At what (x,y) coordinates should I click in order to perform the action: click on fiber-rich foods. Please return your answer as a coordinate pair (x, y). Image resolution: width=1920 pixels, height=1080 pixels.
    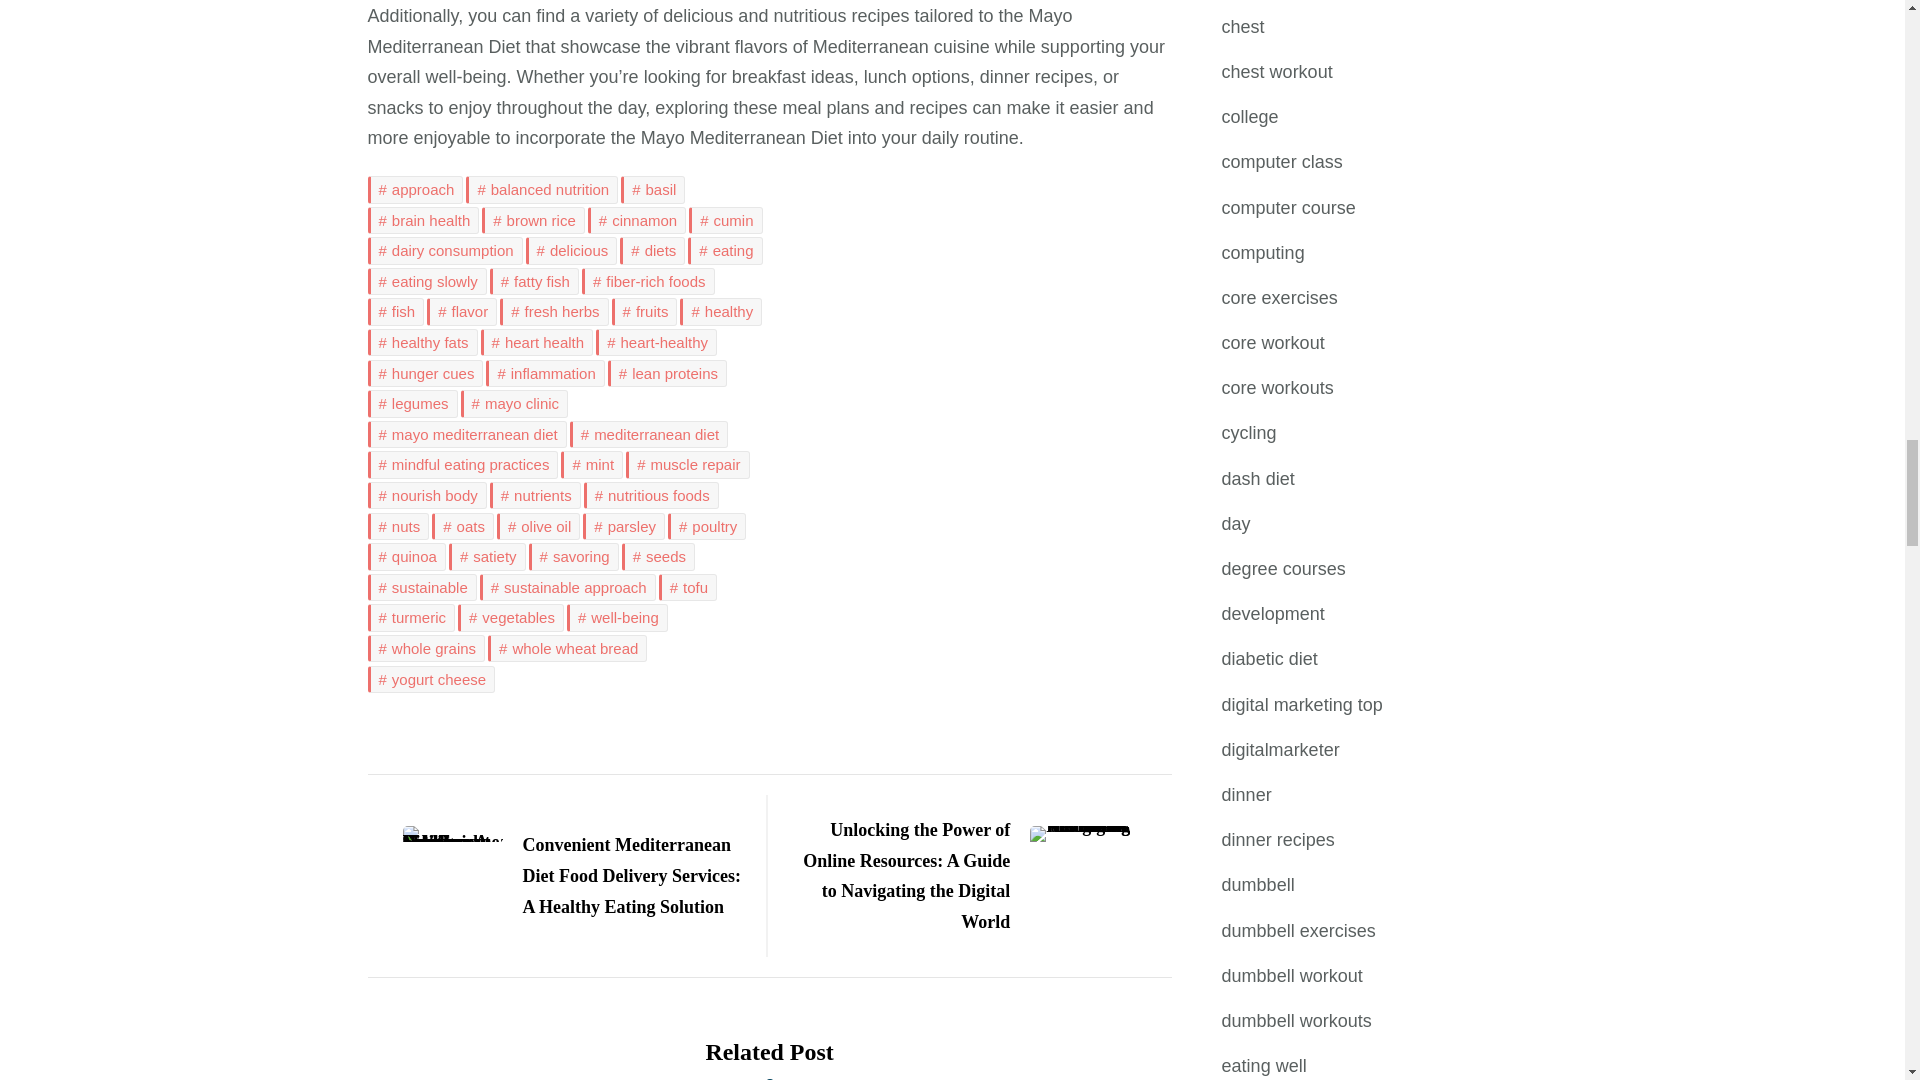
    Looking at the image, I should click on (648, 281).